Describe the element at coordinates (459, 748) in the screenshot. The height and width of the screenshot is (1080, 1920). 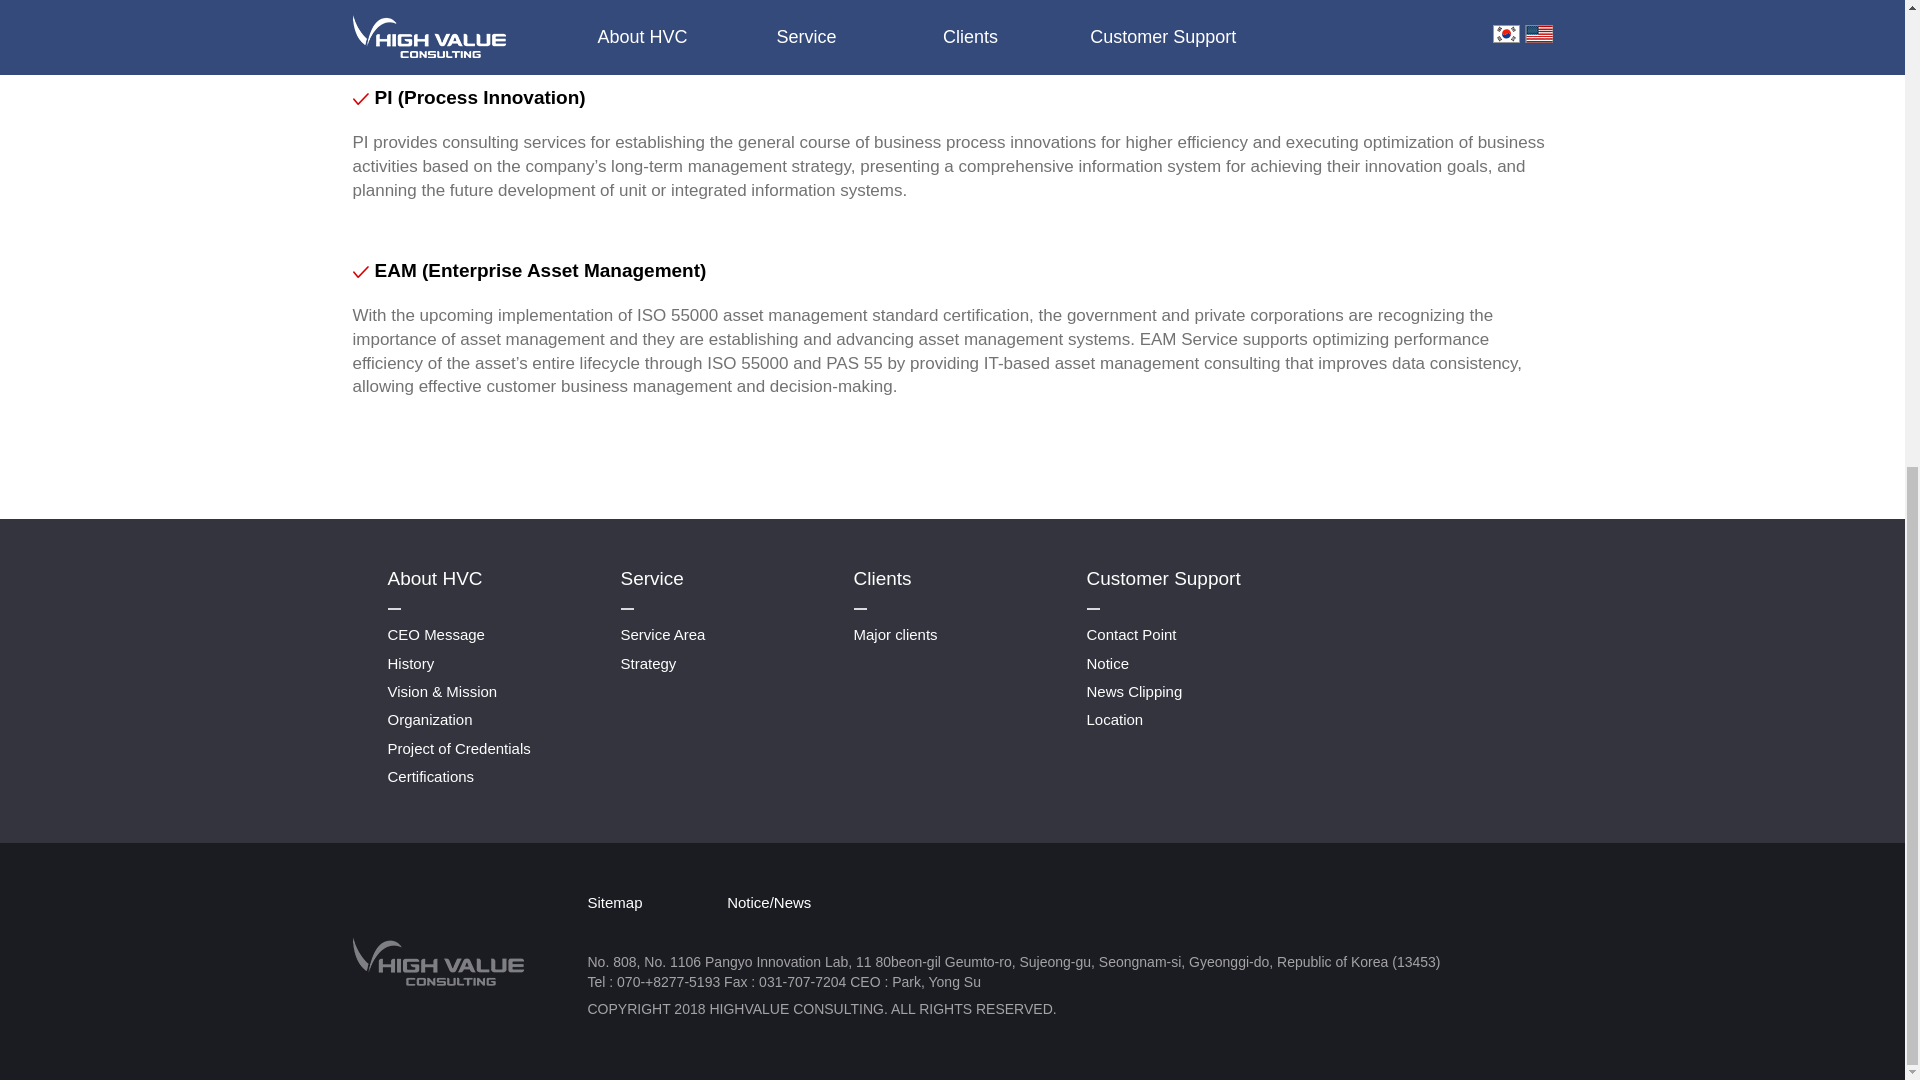
I see `Project of Credentials` at that location.